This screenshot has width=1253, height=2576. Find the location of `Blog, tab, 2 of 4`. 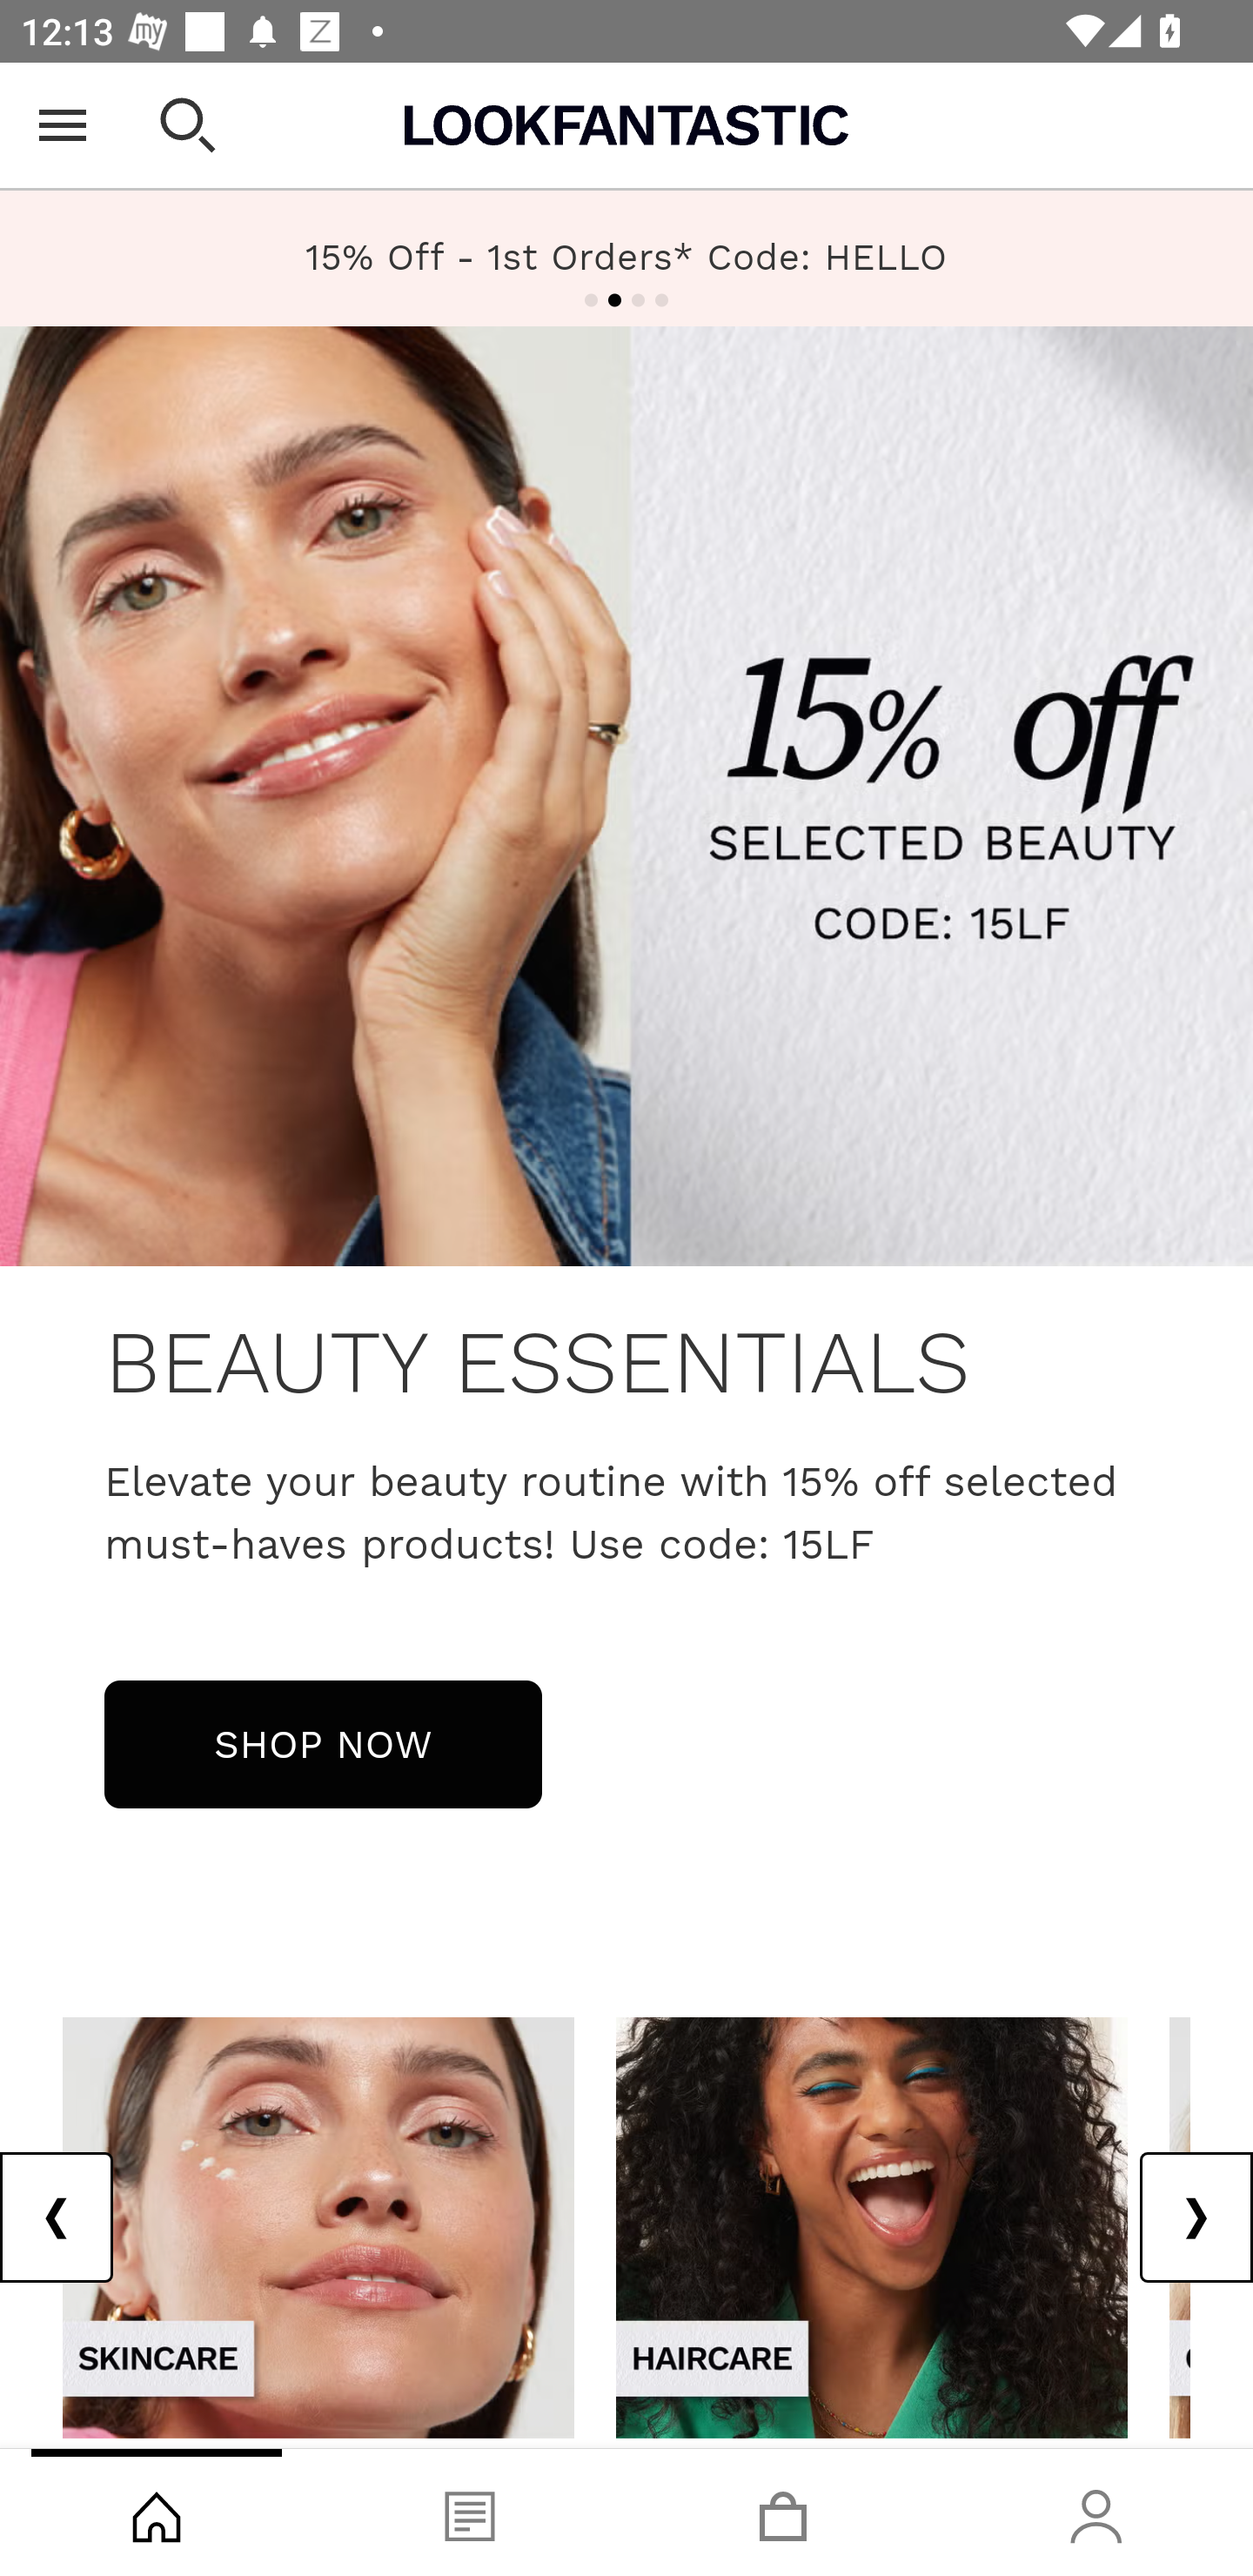

Blog, tab, 2 of 4 is located at coordinates (470, 2512).